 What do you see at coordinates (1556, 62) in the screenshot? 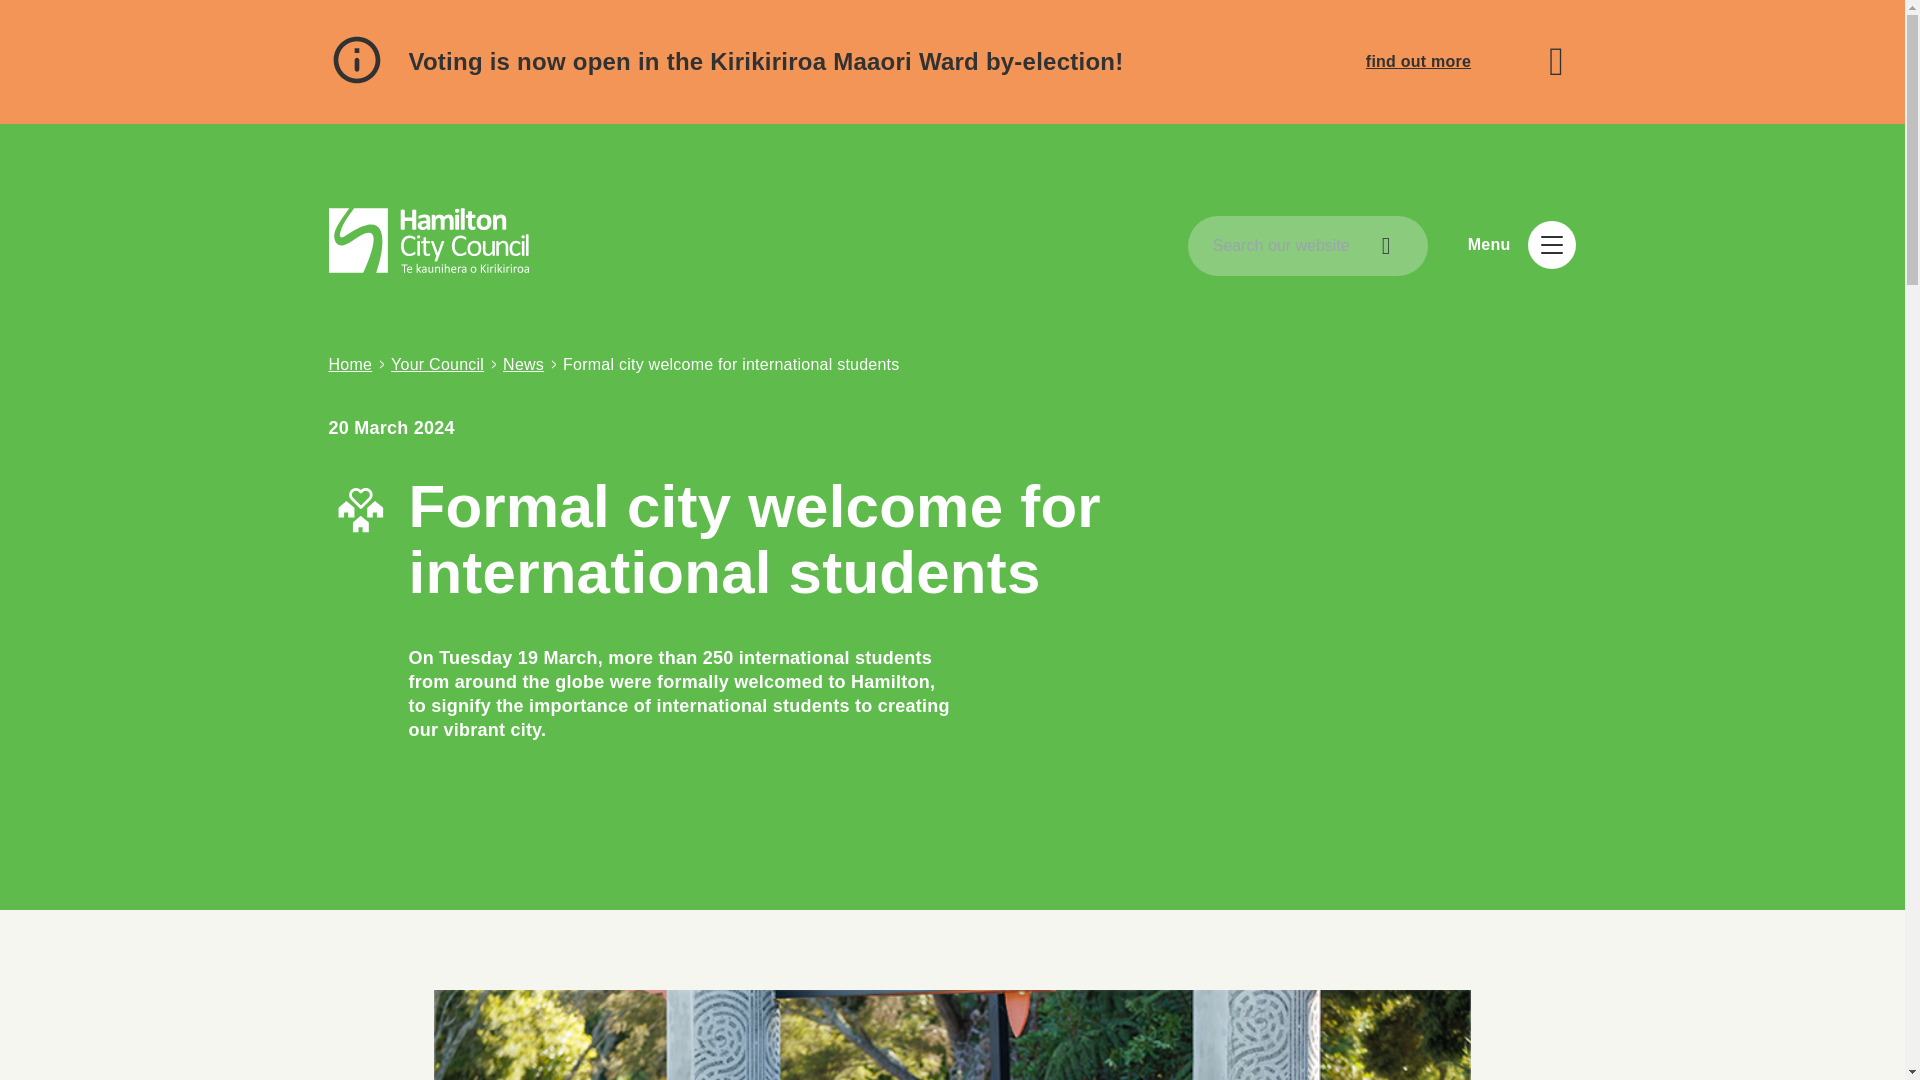
I see `Close` at bounding box center [1556, 62].